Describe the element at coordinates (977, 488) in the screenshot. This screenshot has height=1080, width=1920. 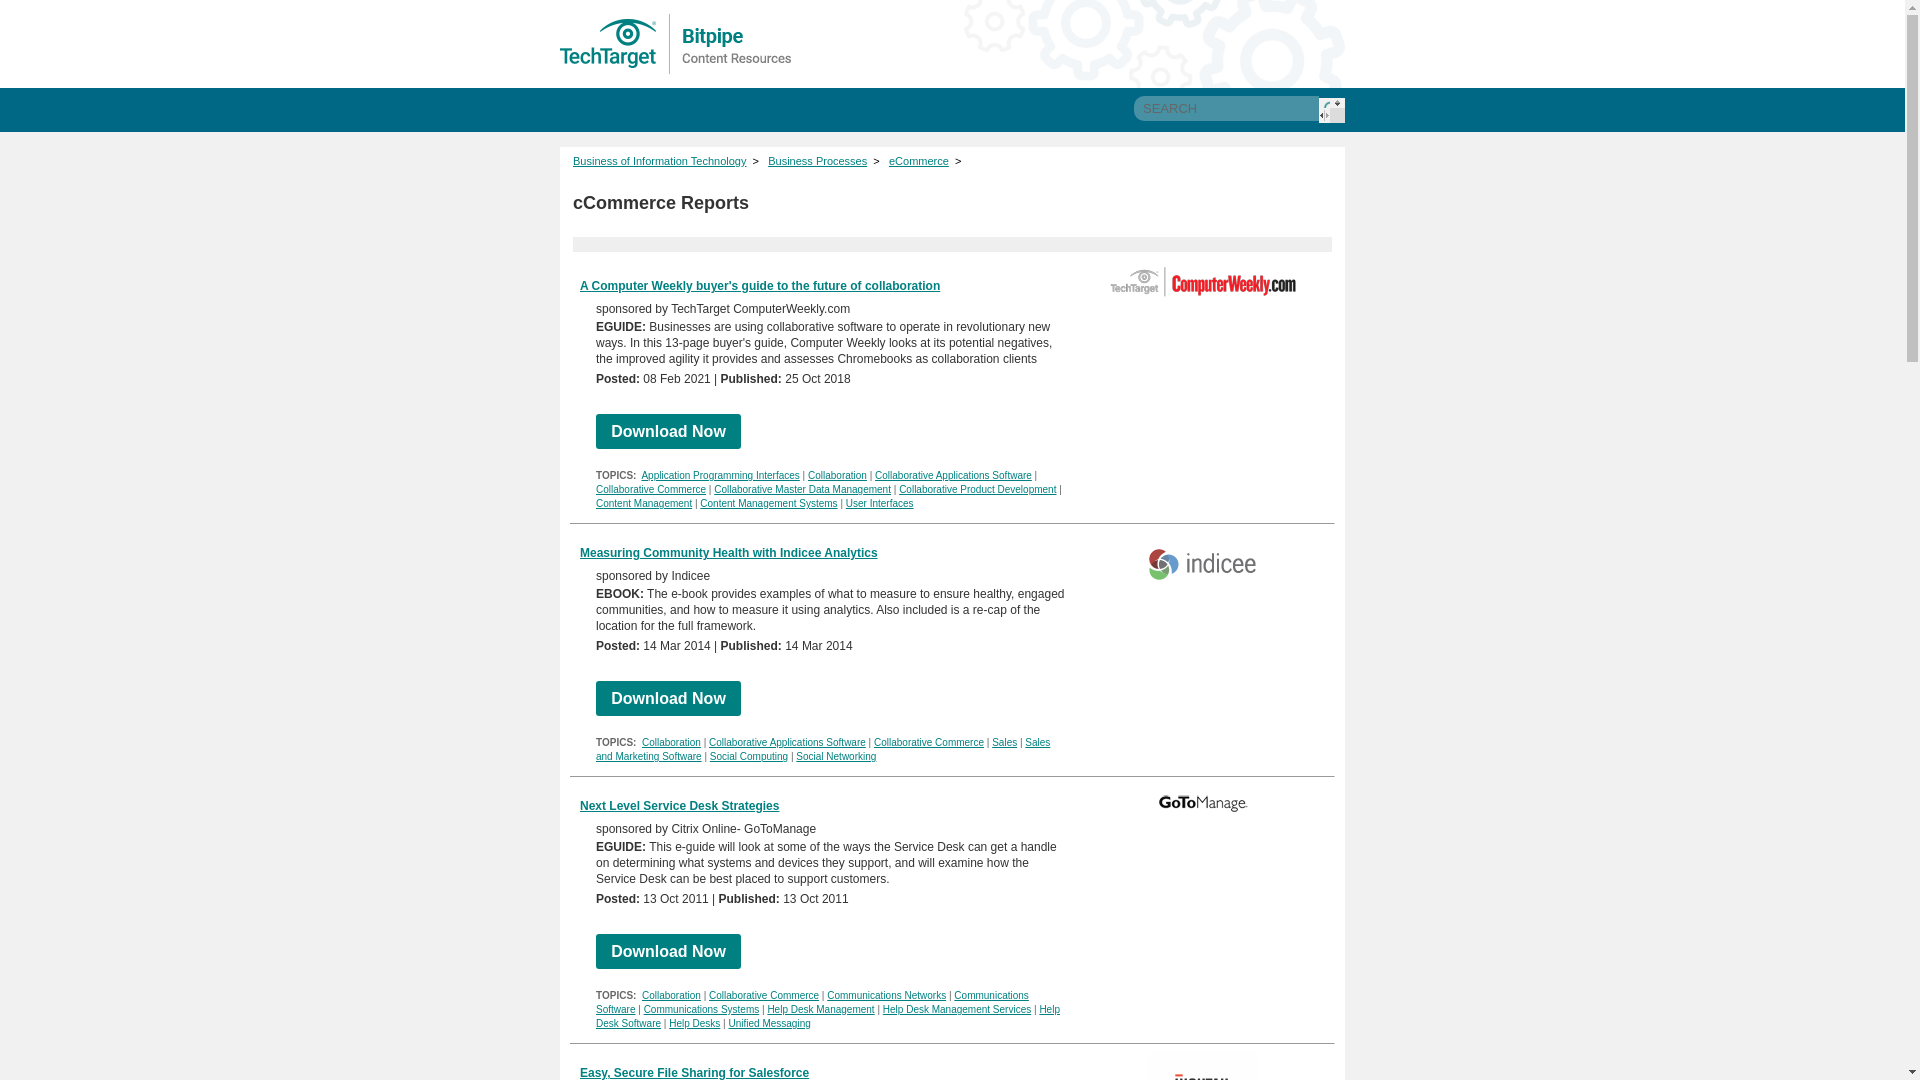
I see `Collaborative Product Development` at that location.